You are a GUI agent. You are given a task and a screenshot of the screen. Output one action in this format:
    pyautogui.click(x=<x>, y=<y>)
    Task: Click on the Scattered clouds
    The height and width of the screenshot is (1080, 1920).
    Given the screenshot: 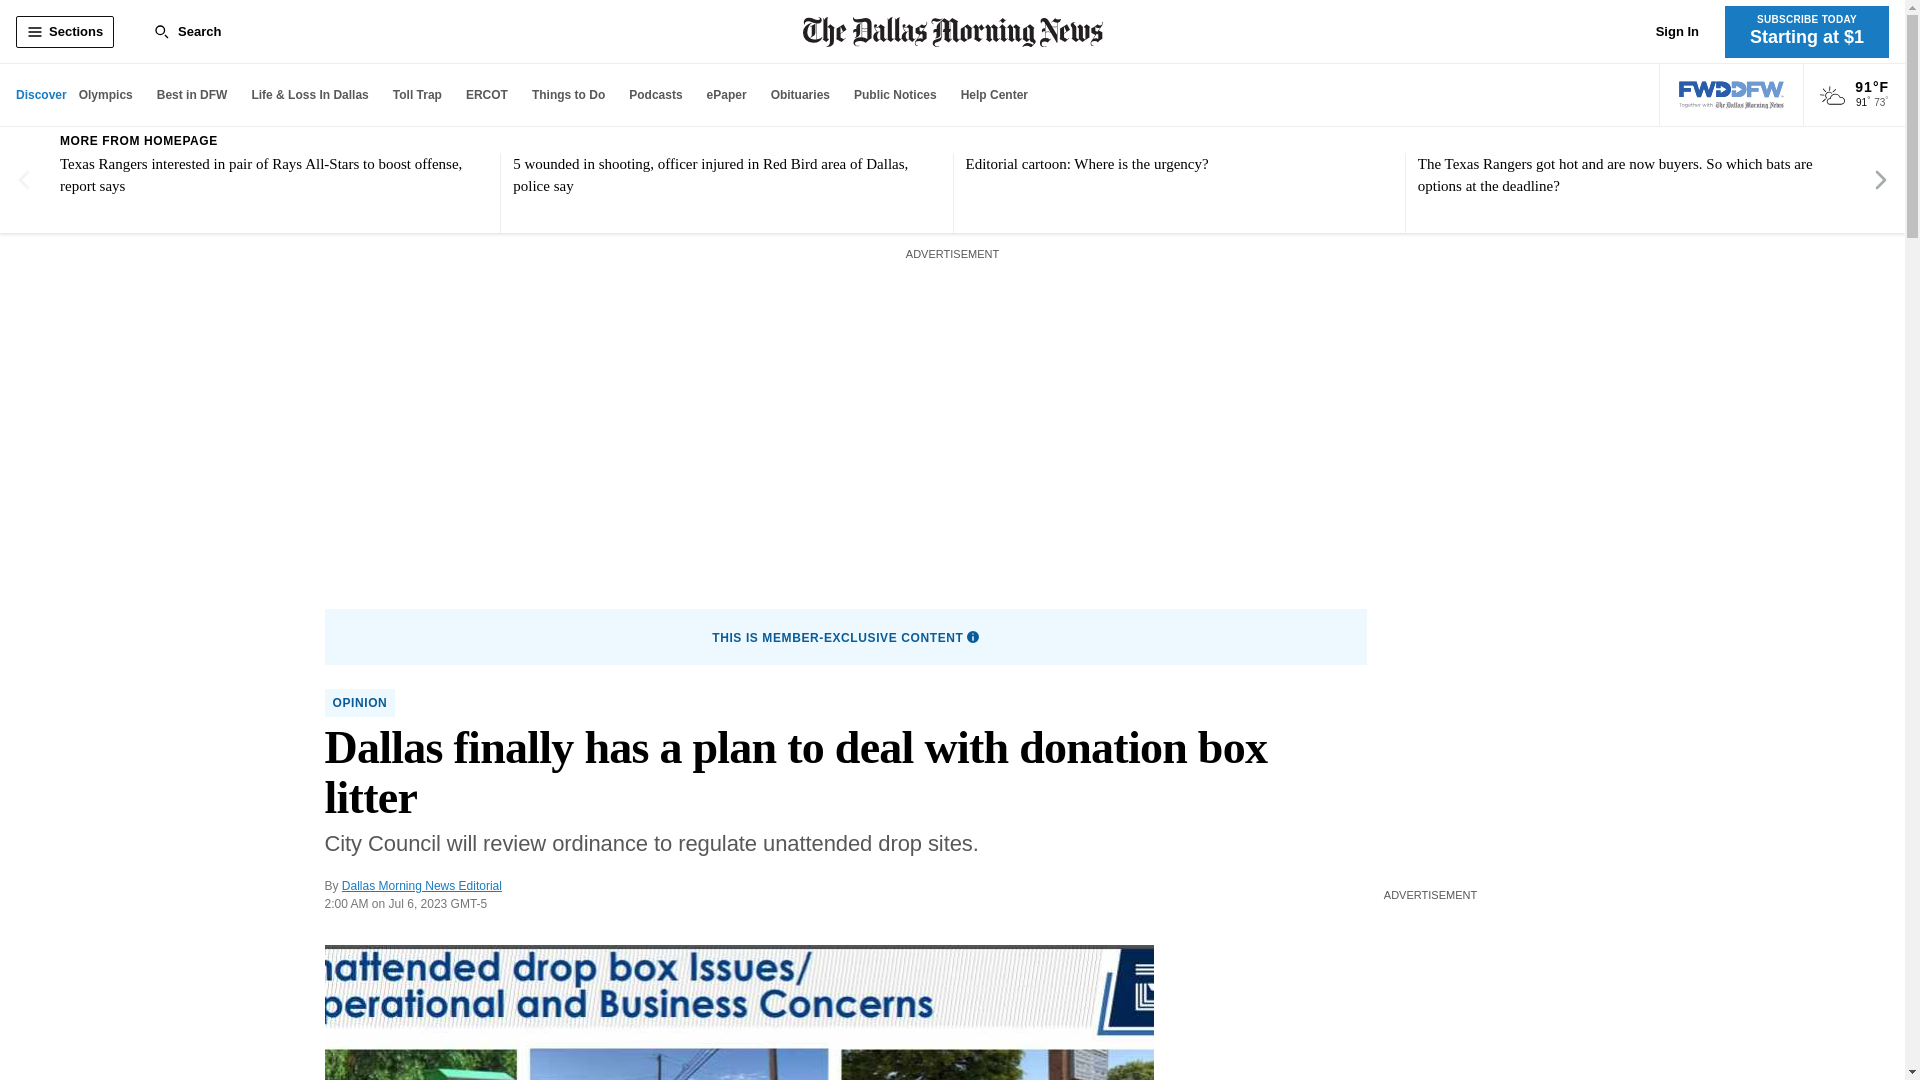 What is the action you would take?
    pyautogui.click(x=1832, y=96)
    